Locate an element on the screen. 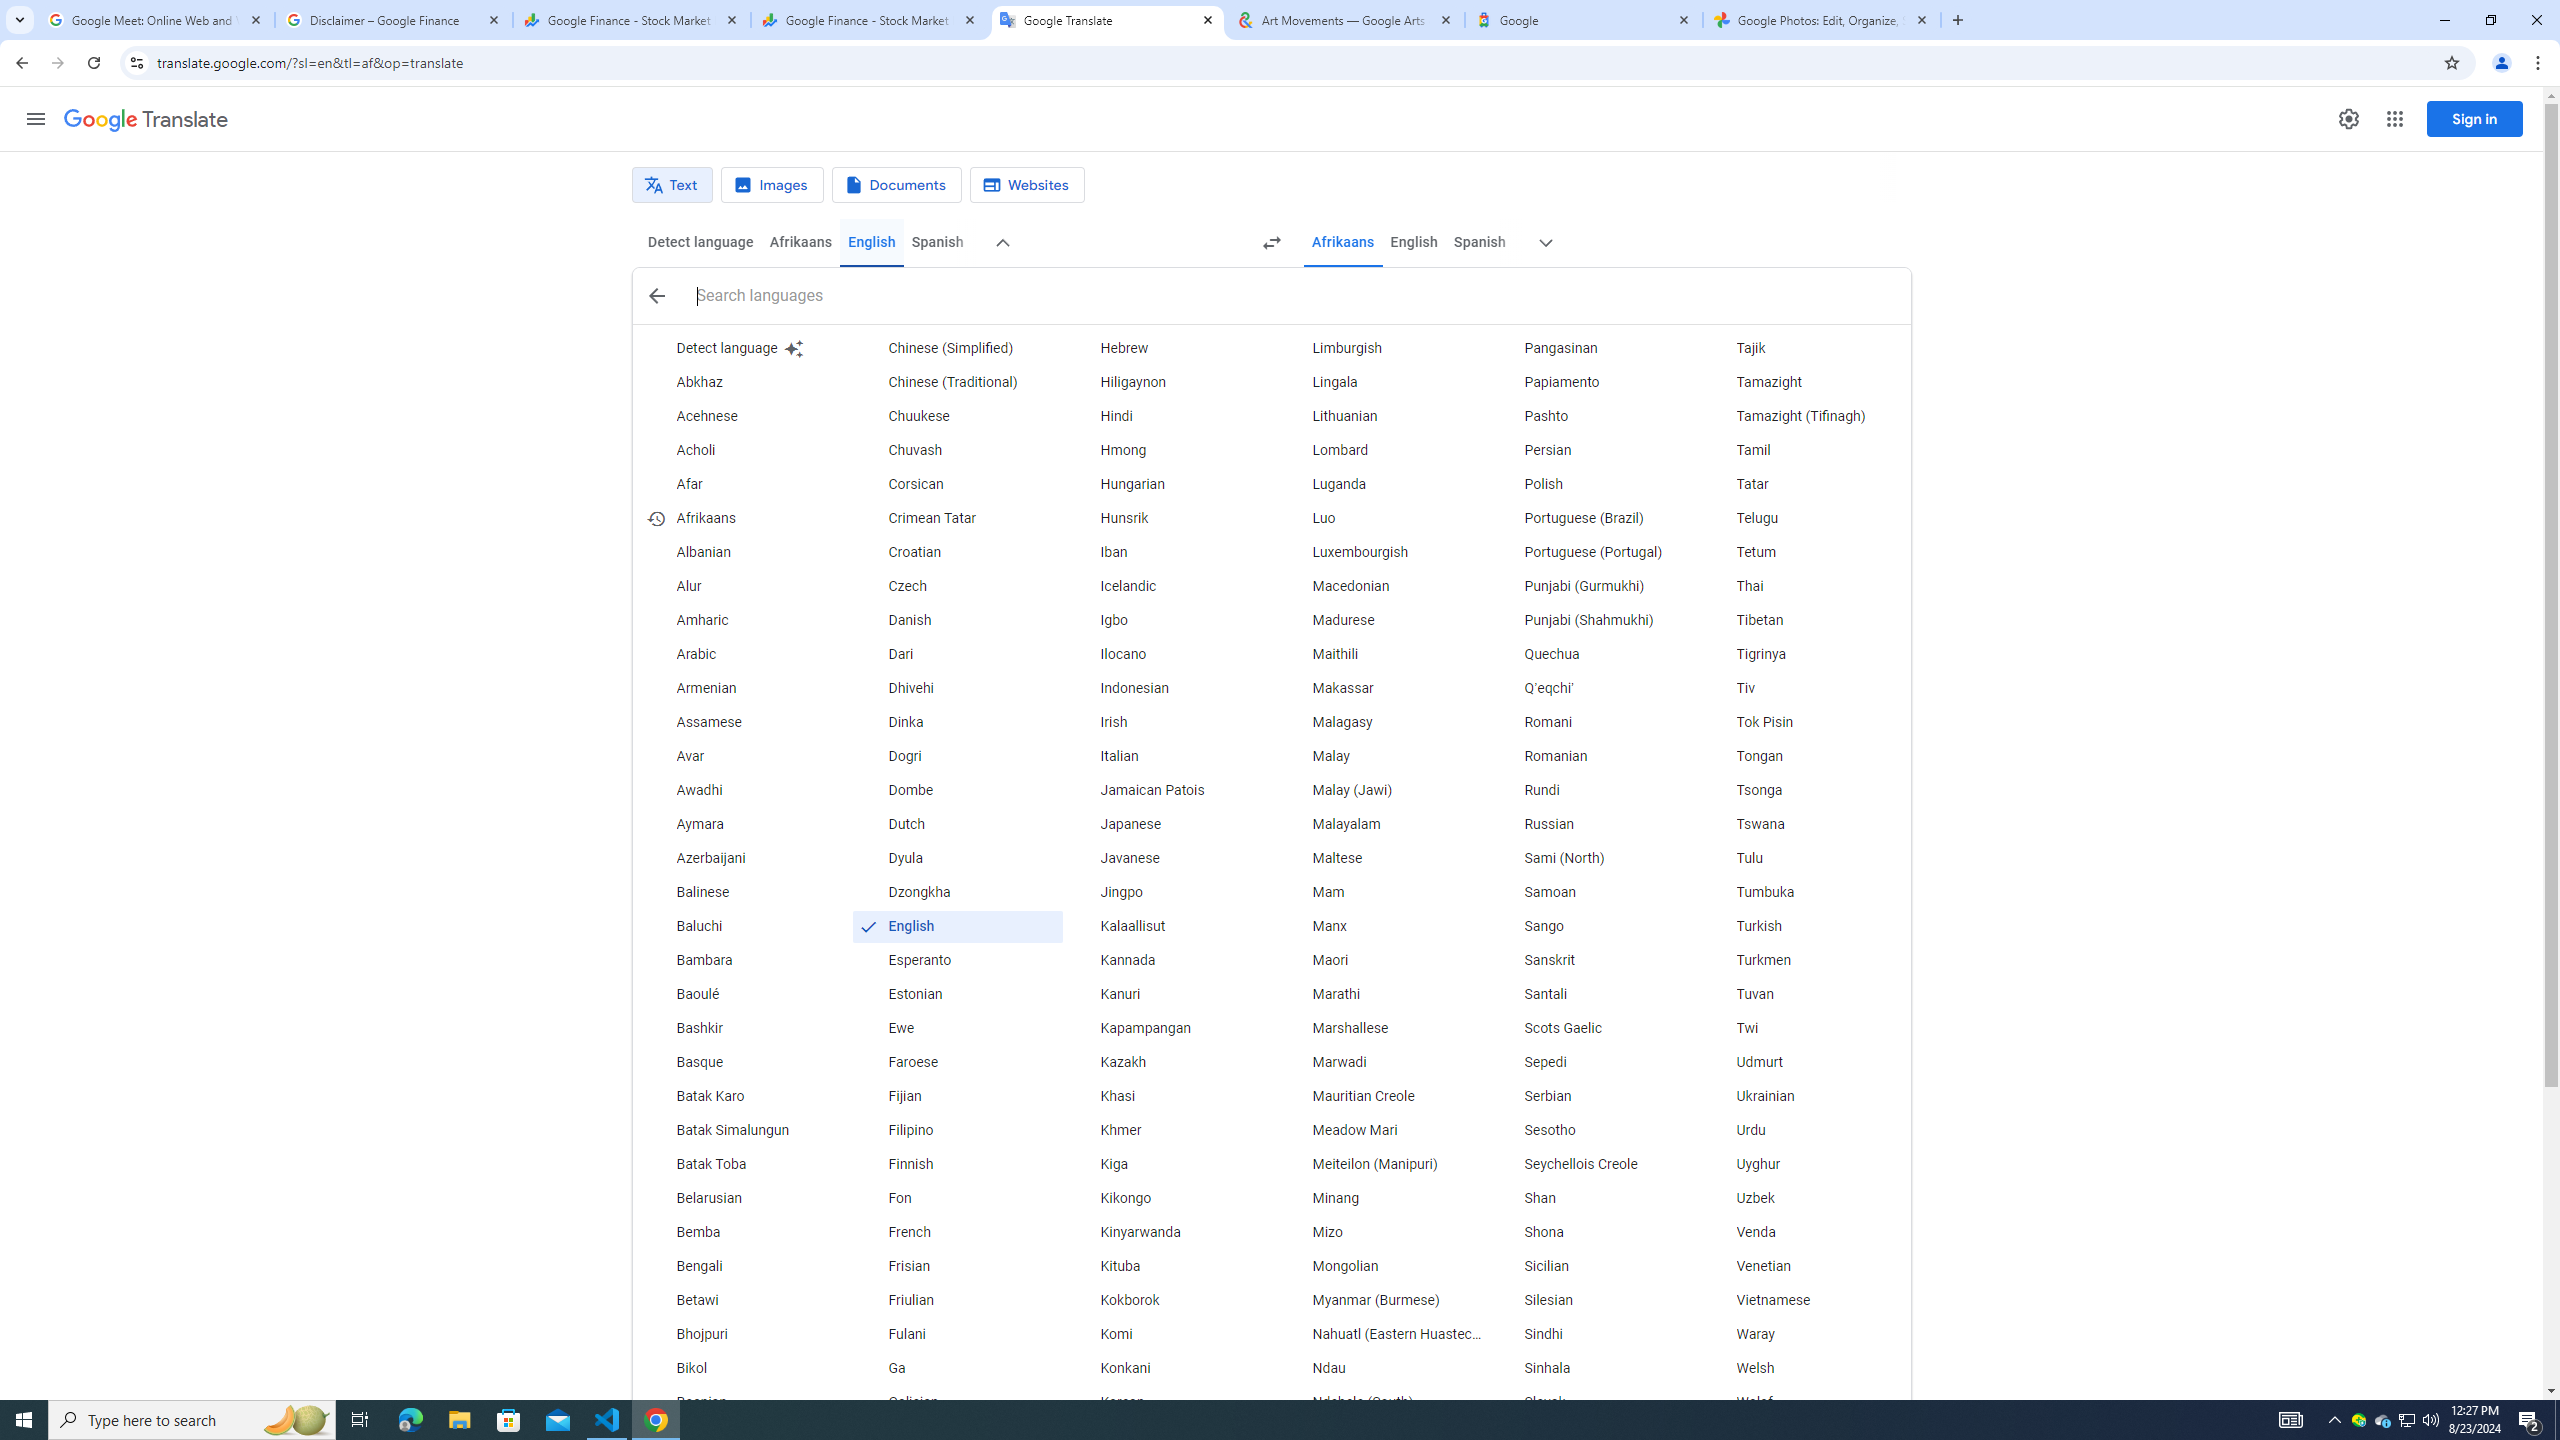 The height and width of the screenshot is (1440, 2560). Armenian is located at coordinates (744, 688).